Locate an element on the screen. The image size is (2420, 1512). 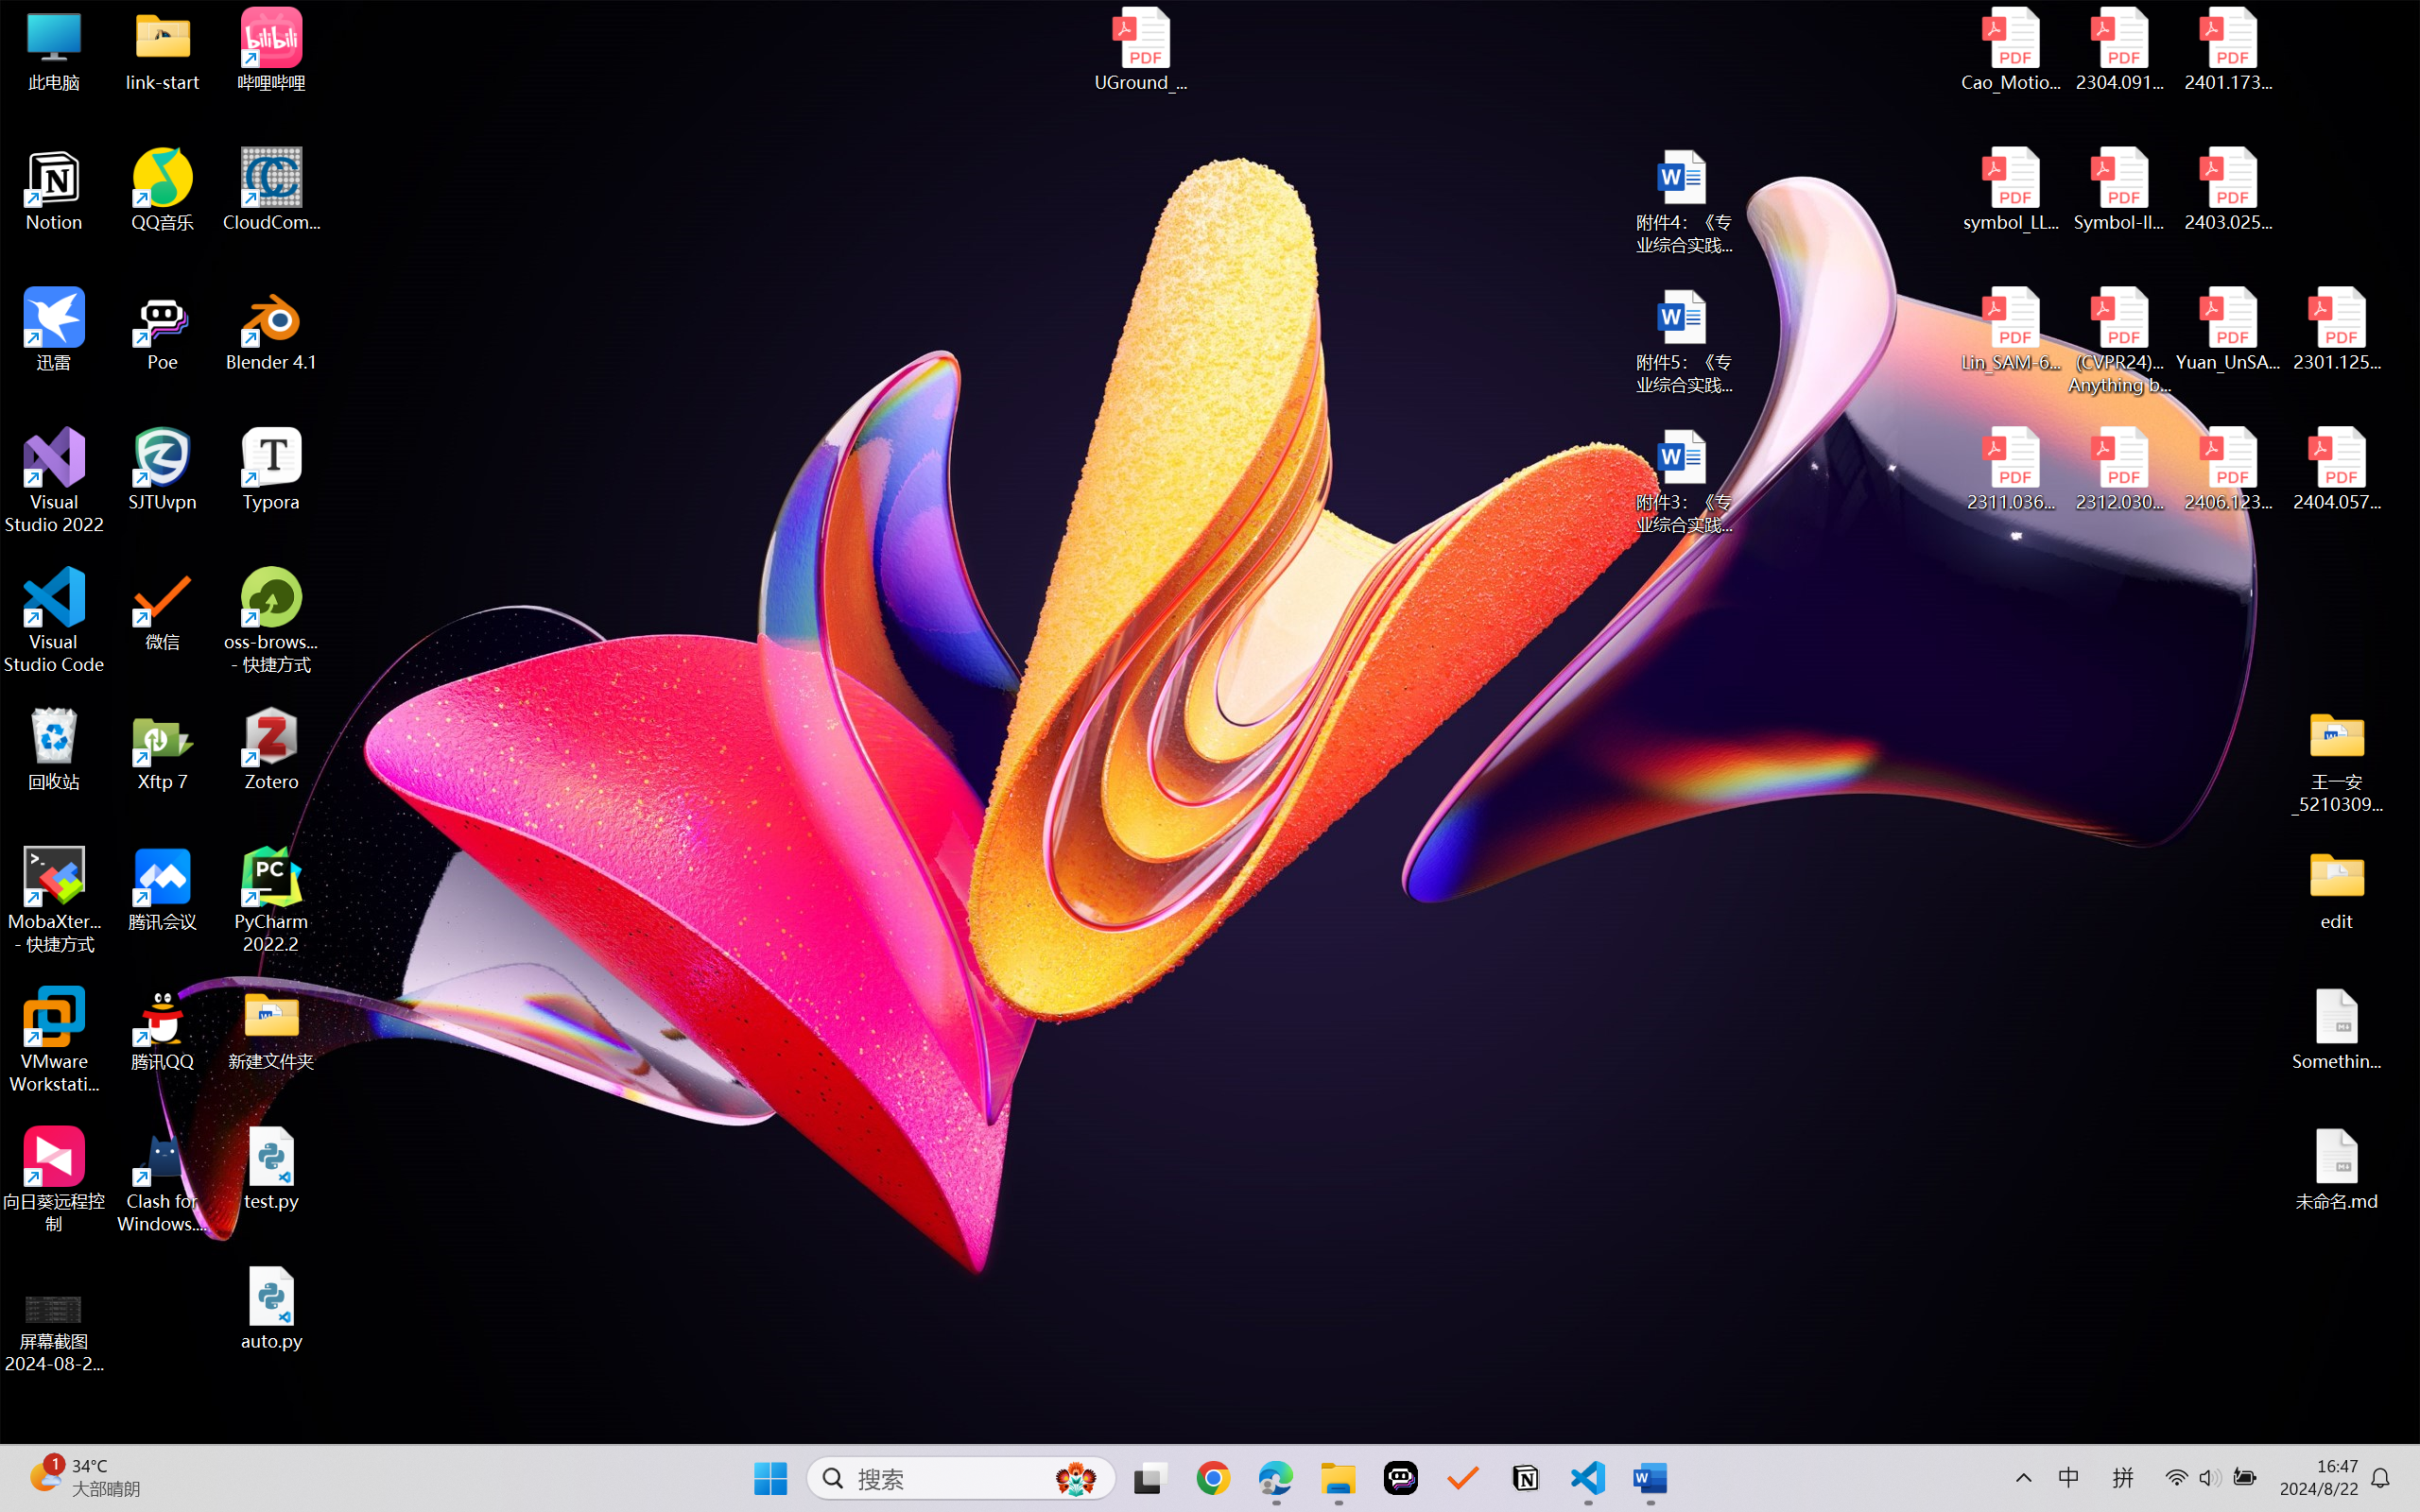
2401.17399v1.pdf is located at coordinates (2227, 49).